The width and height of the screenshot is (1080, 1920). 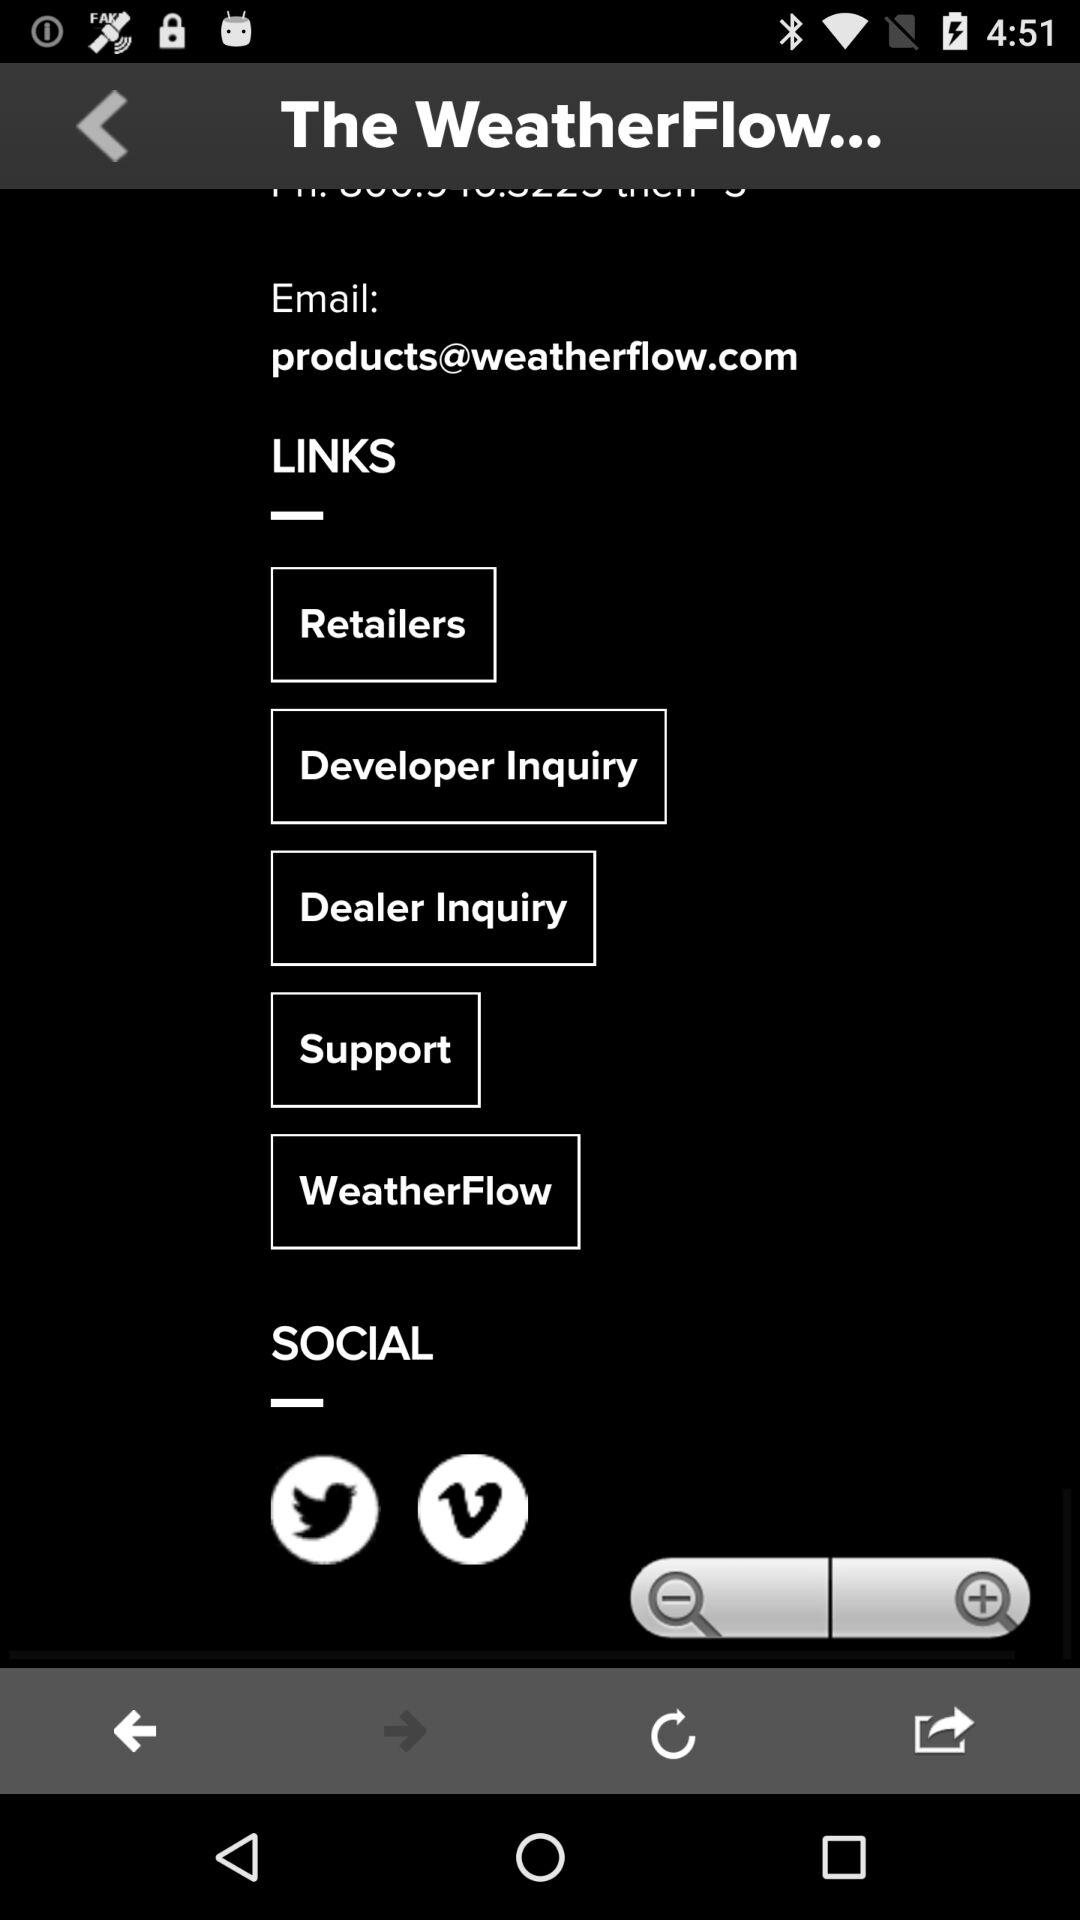 I want to click on app screen, so click(x=540, y=928).